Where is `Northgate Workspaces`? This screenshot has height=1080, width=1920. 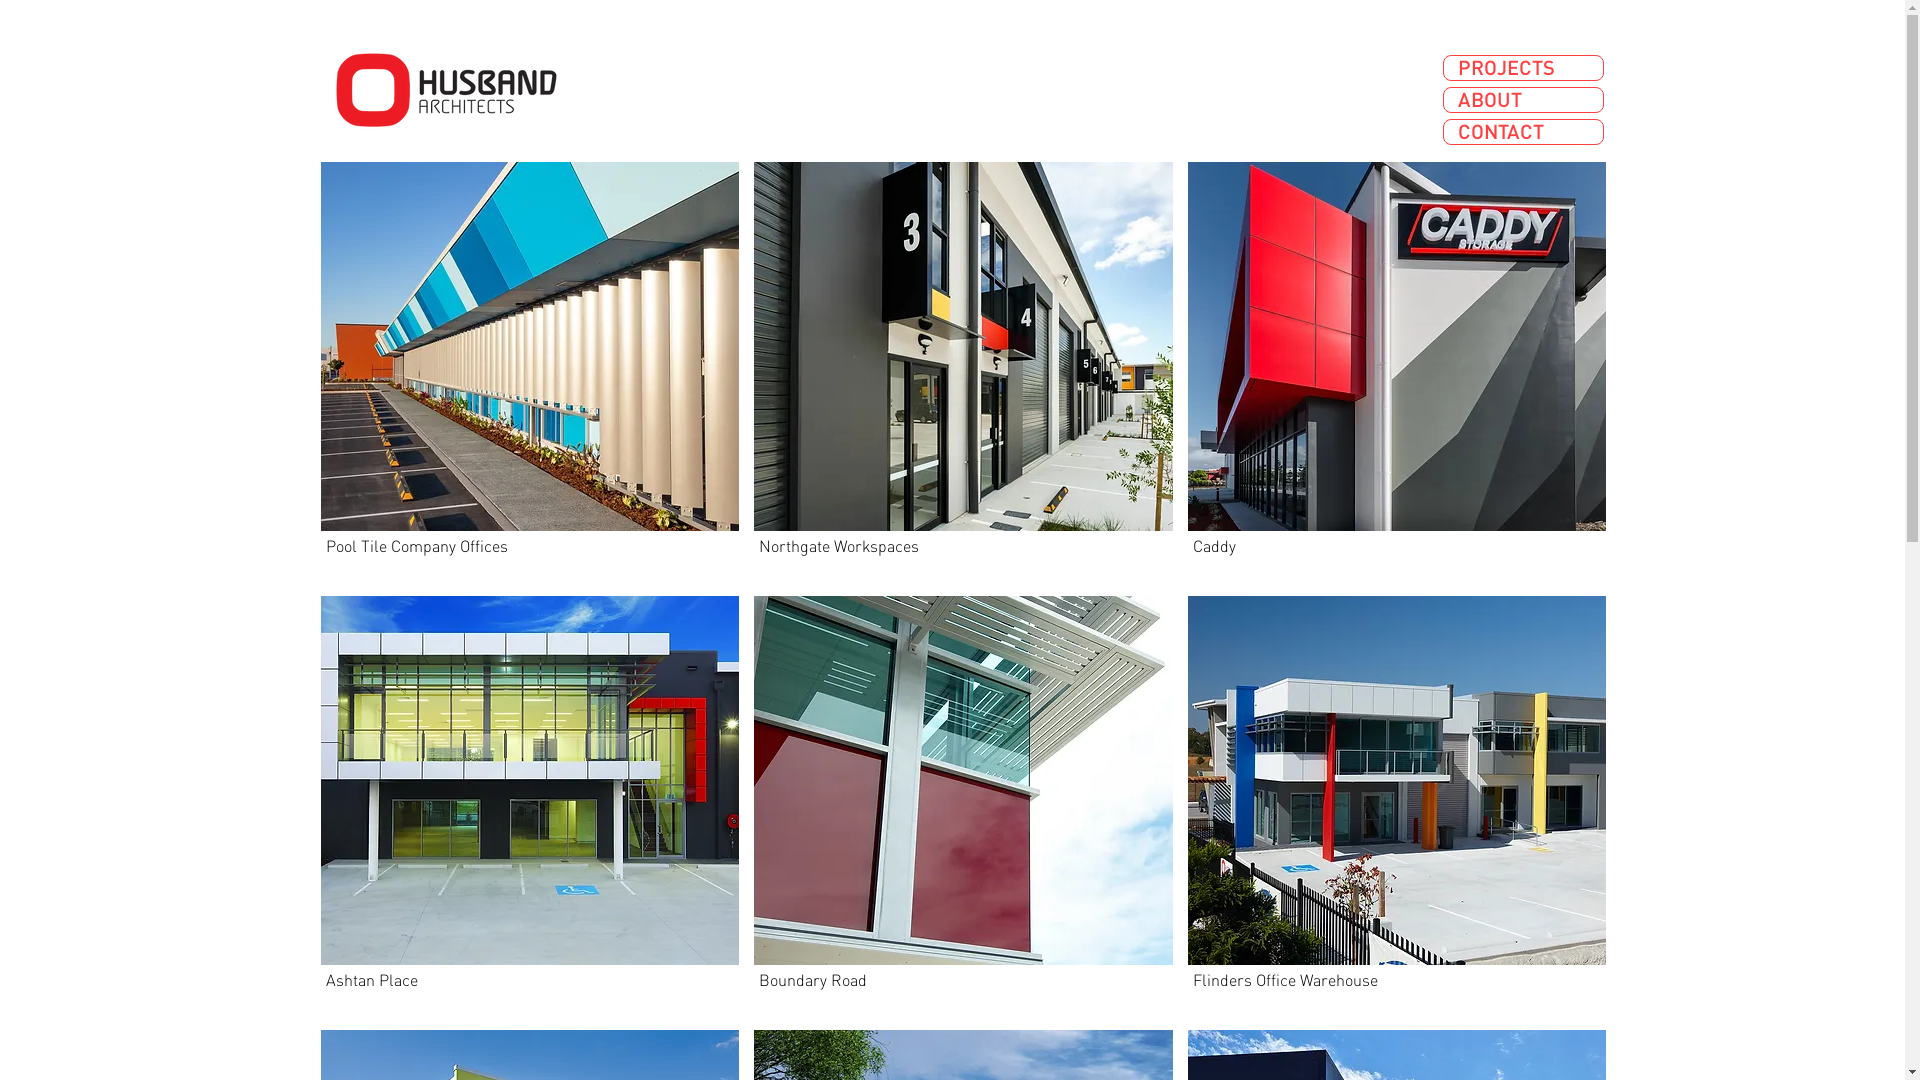
Northgate Workspaces is located at coordinates (964, 372).